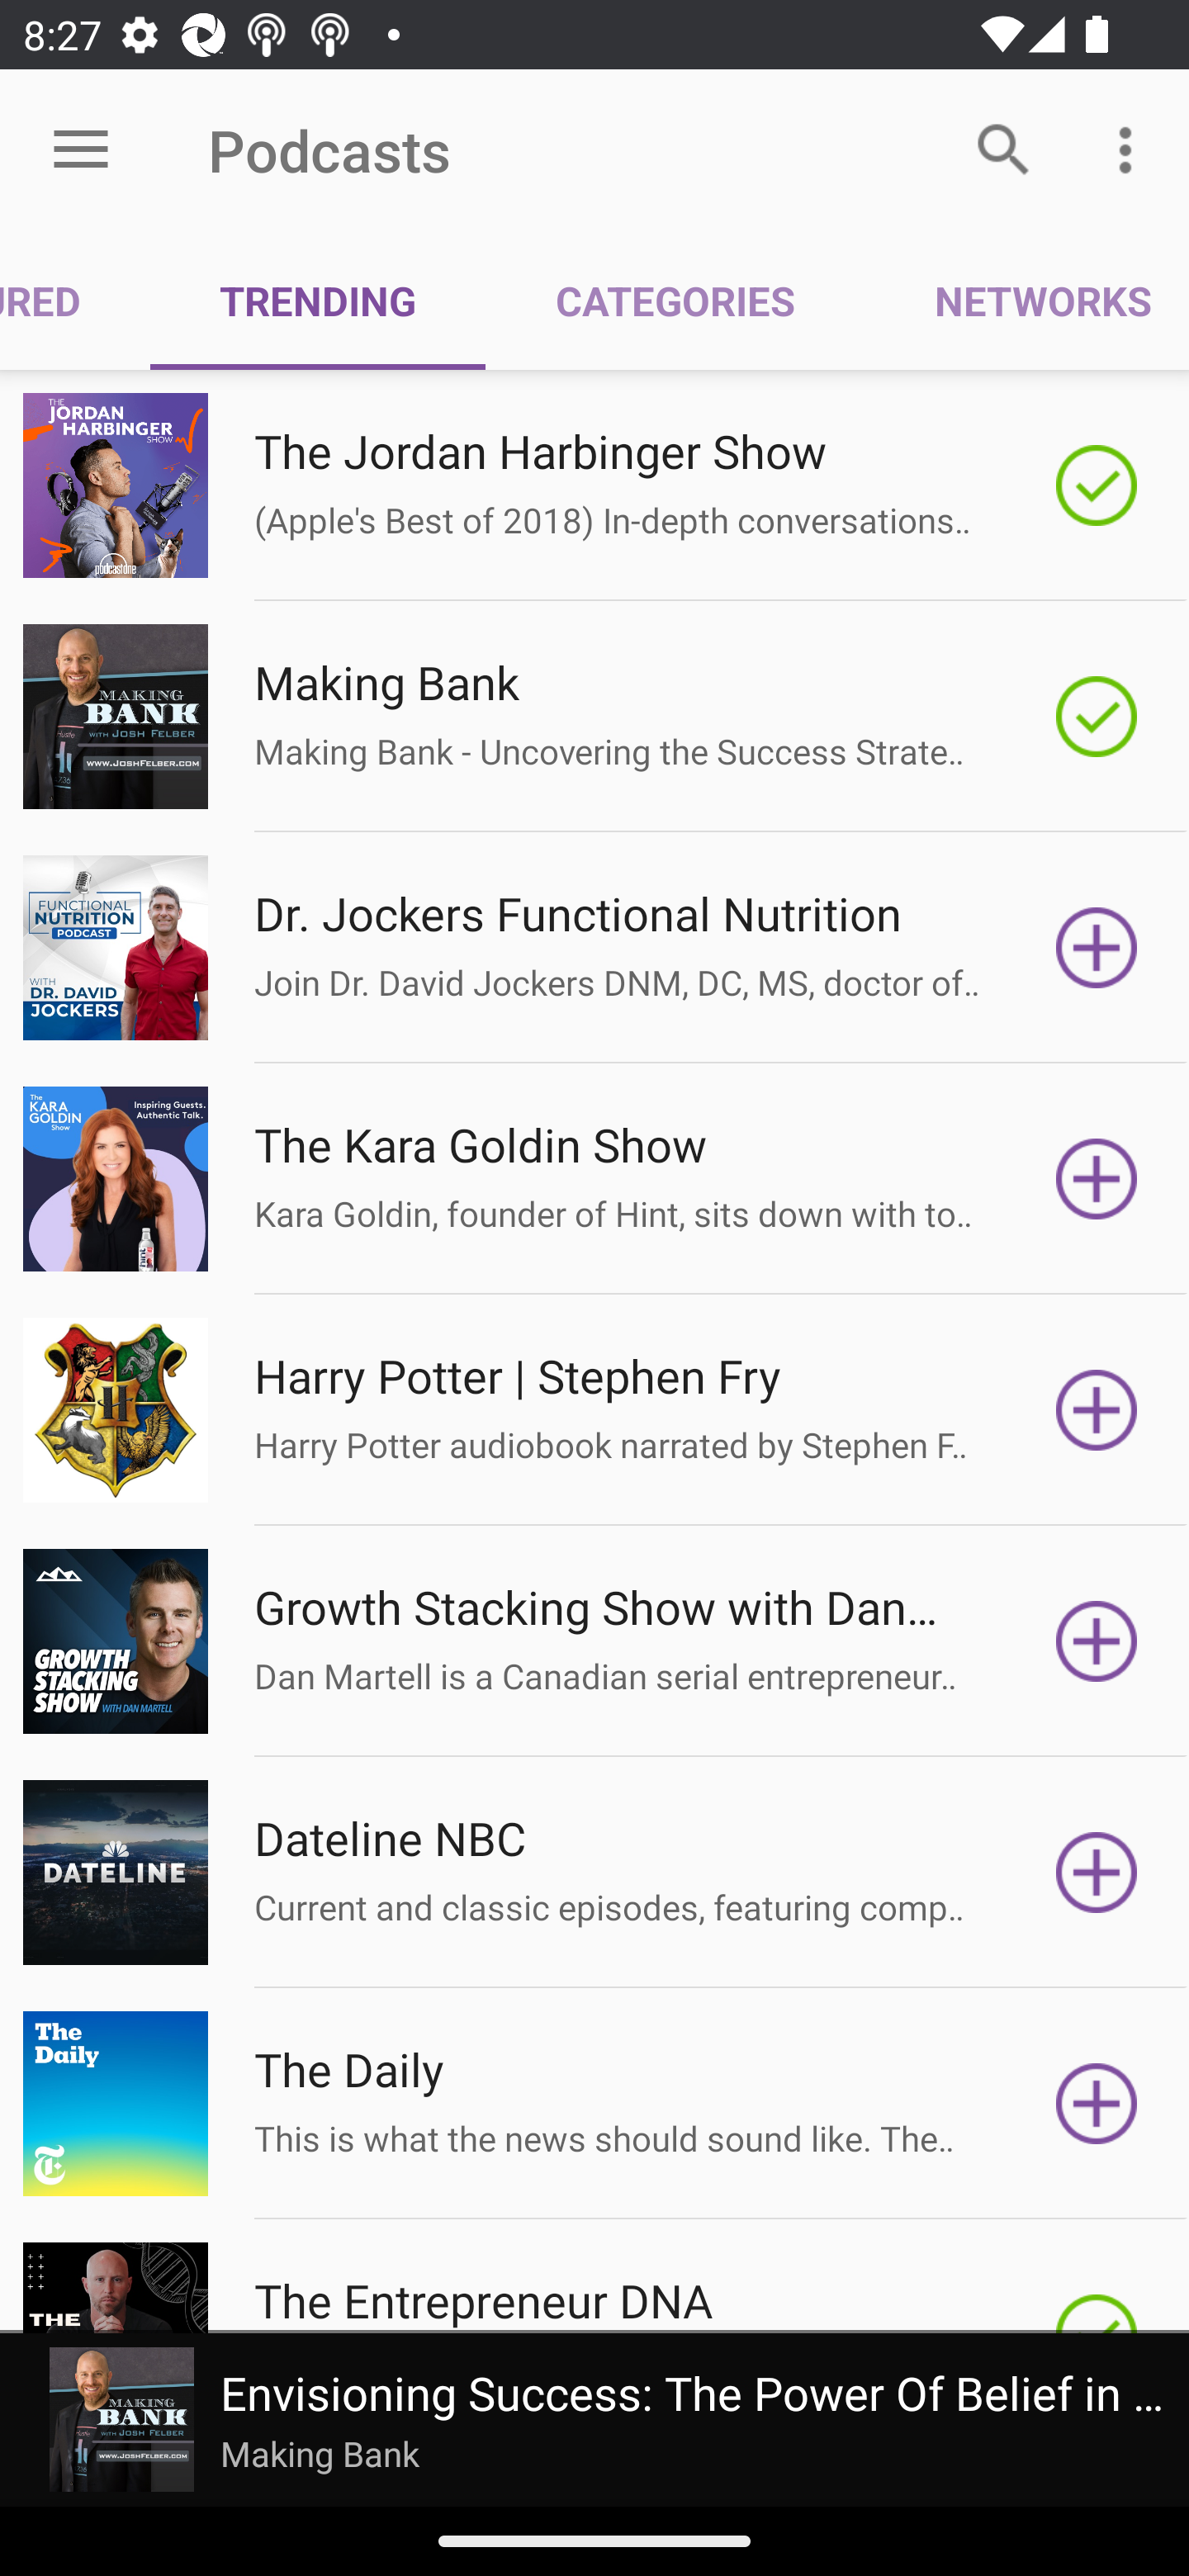 This screenshot has height=2576, width=1189. Describe the element at coordinates (1097, 1641) in the screenshot. I see `Subscribe` at that location.